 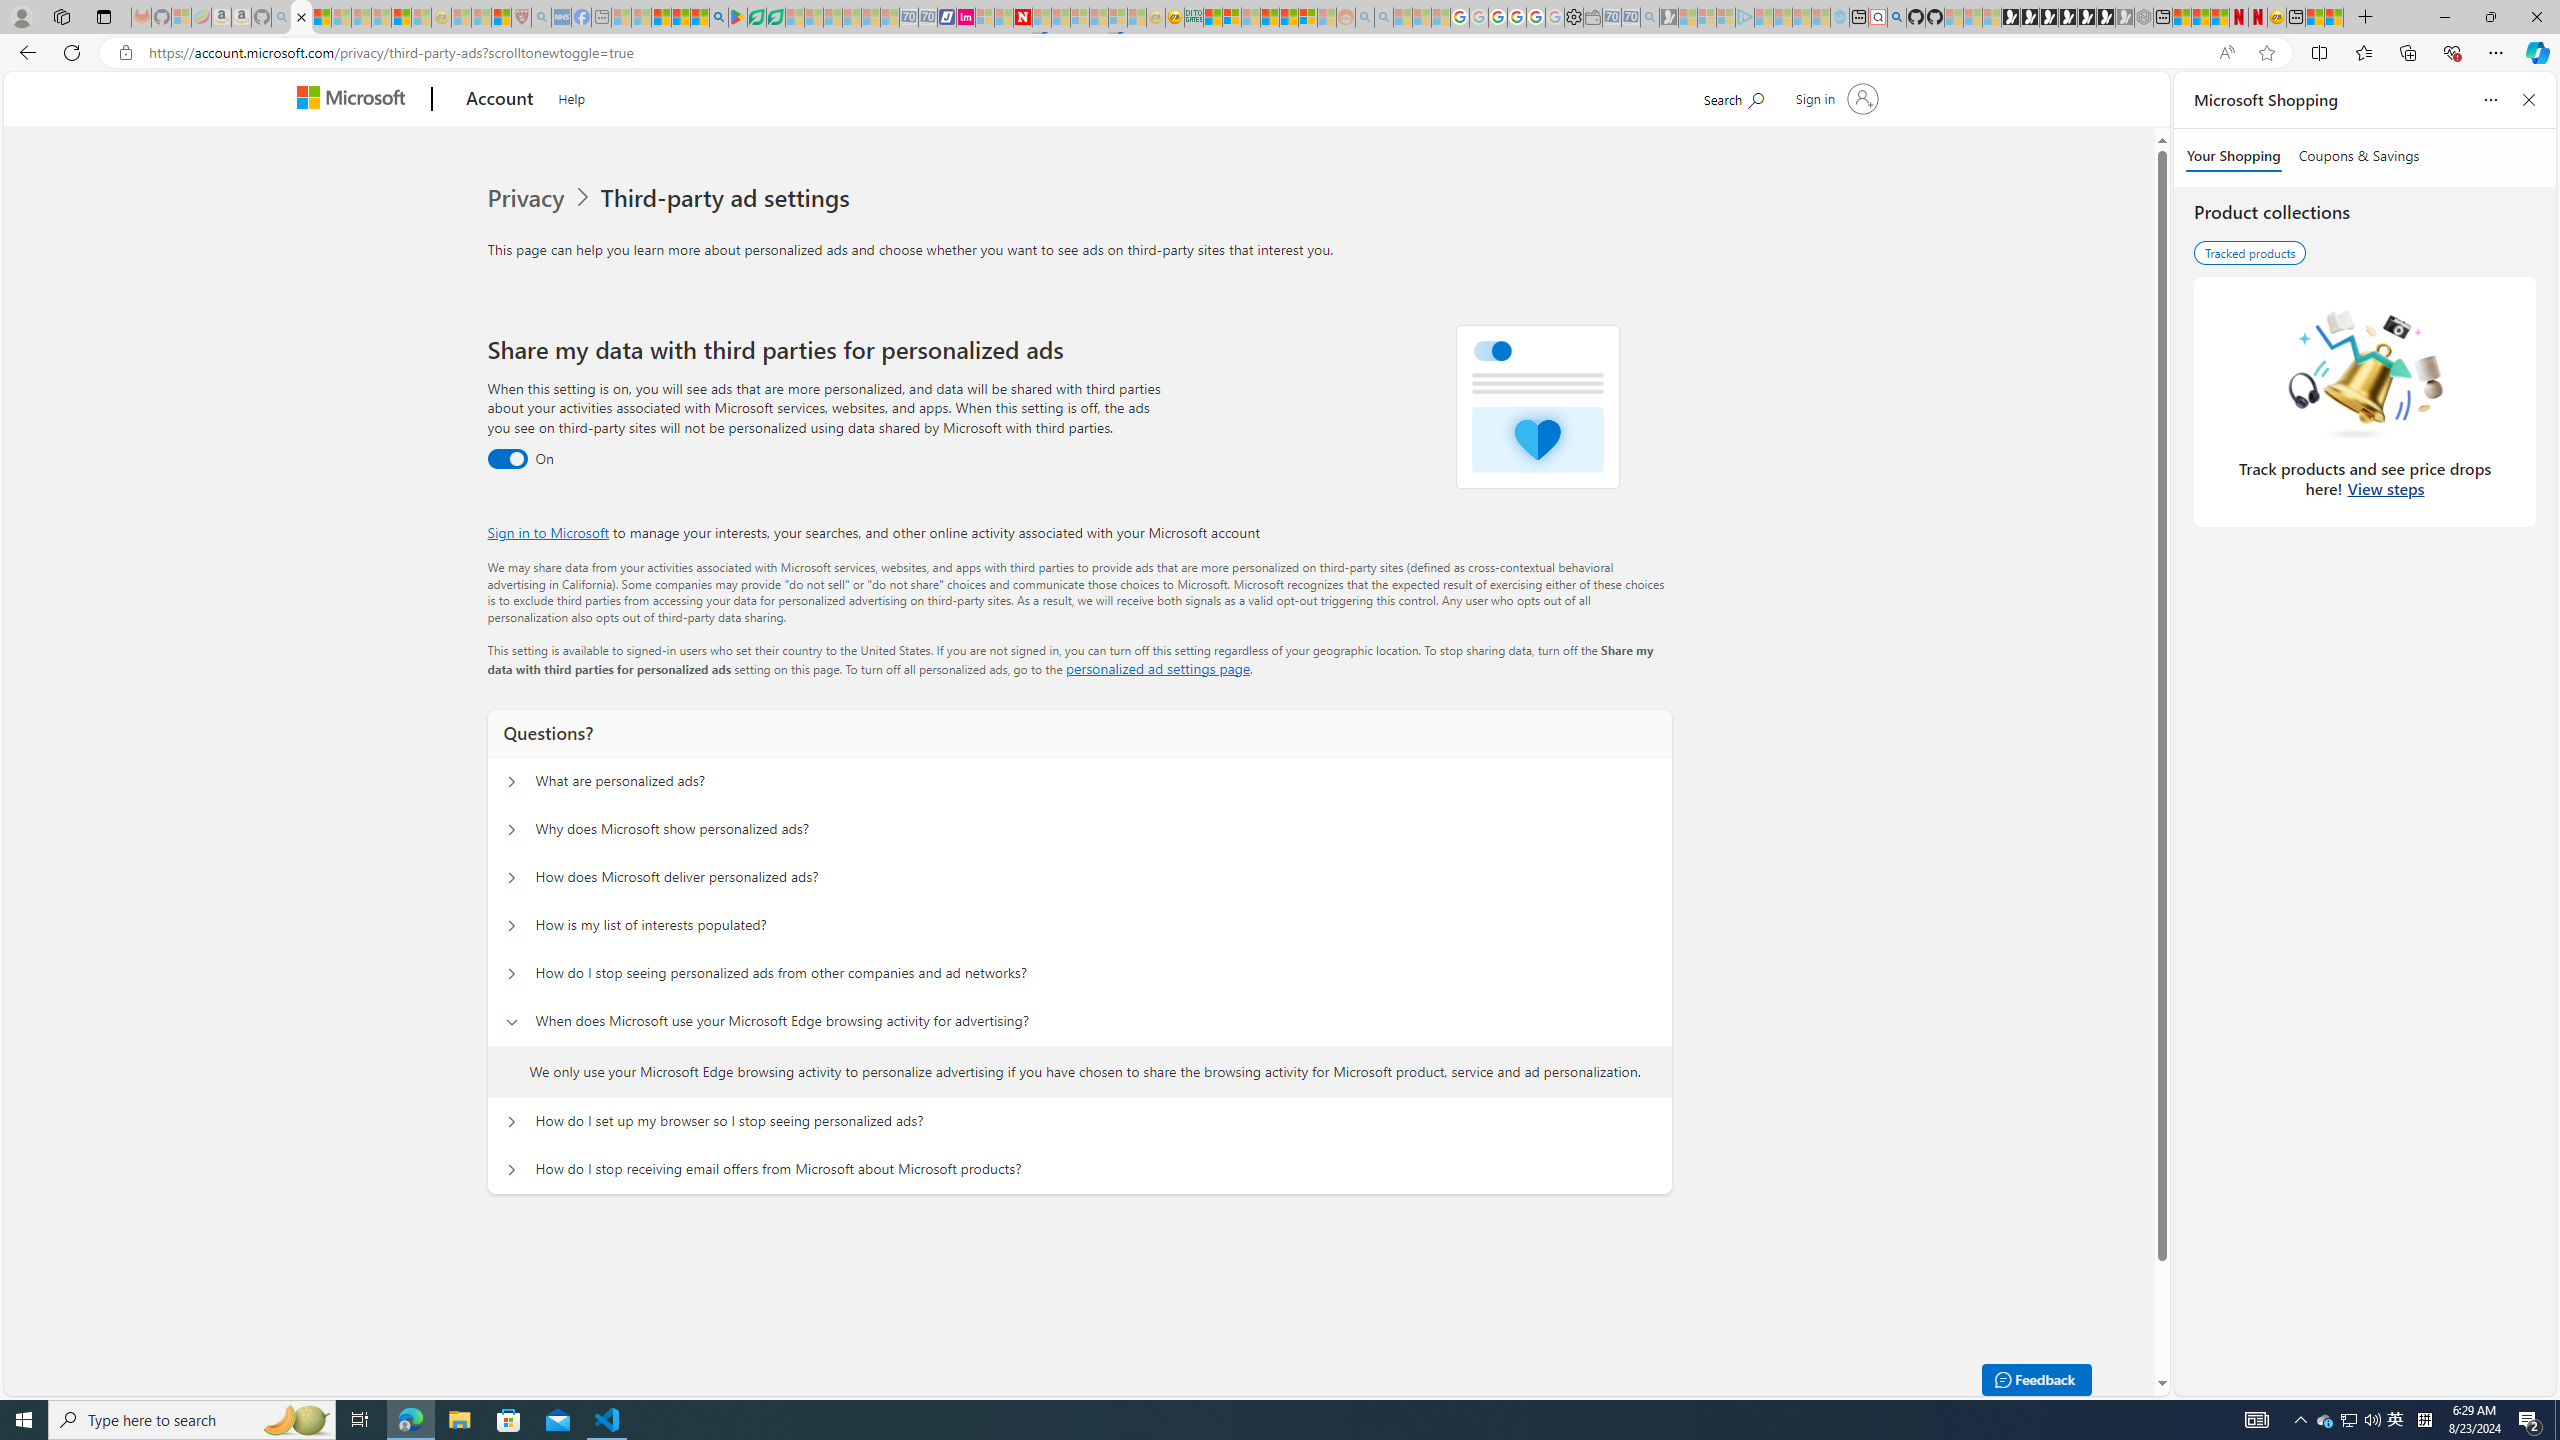 What do you see at coordinates (1158, 668) in the screenshot?
I see `personalized ad settings page` at bounding box center [1158, 668].